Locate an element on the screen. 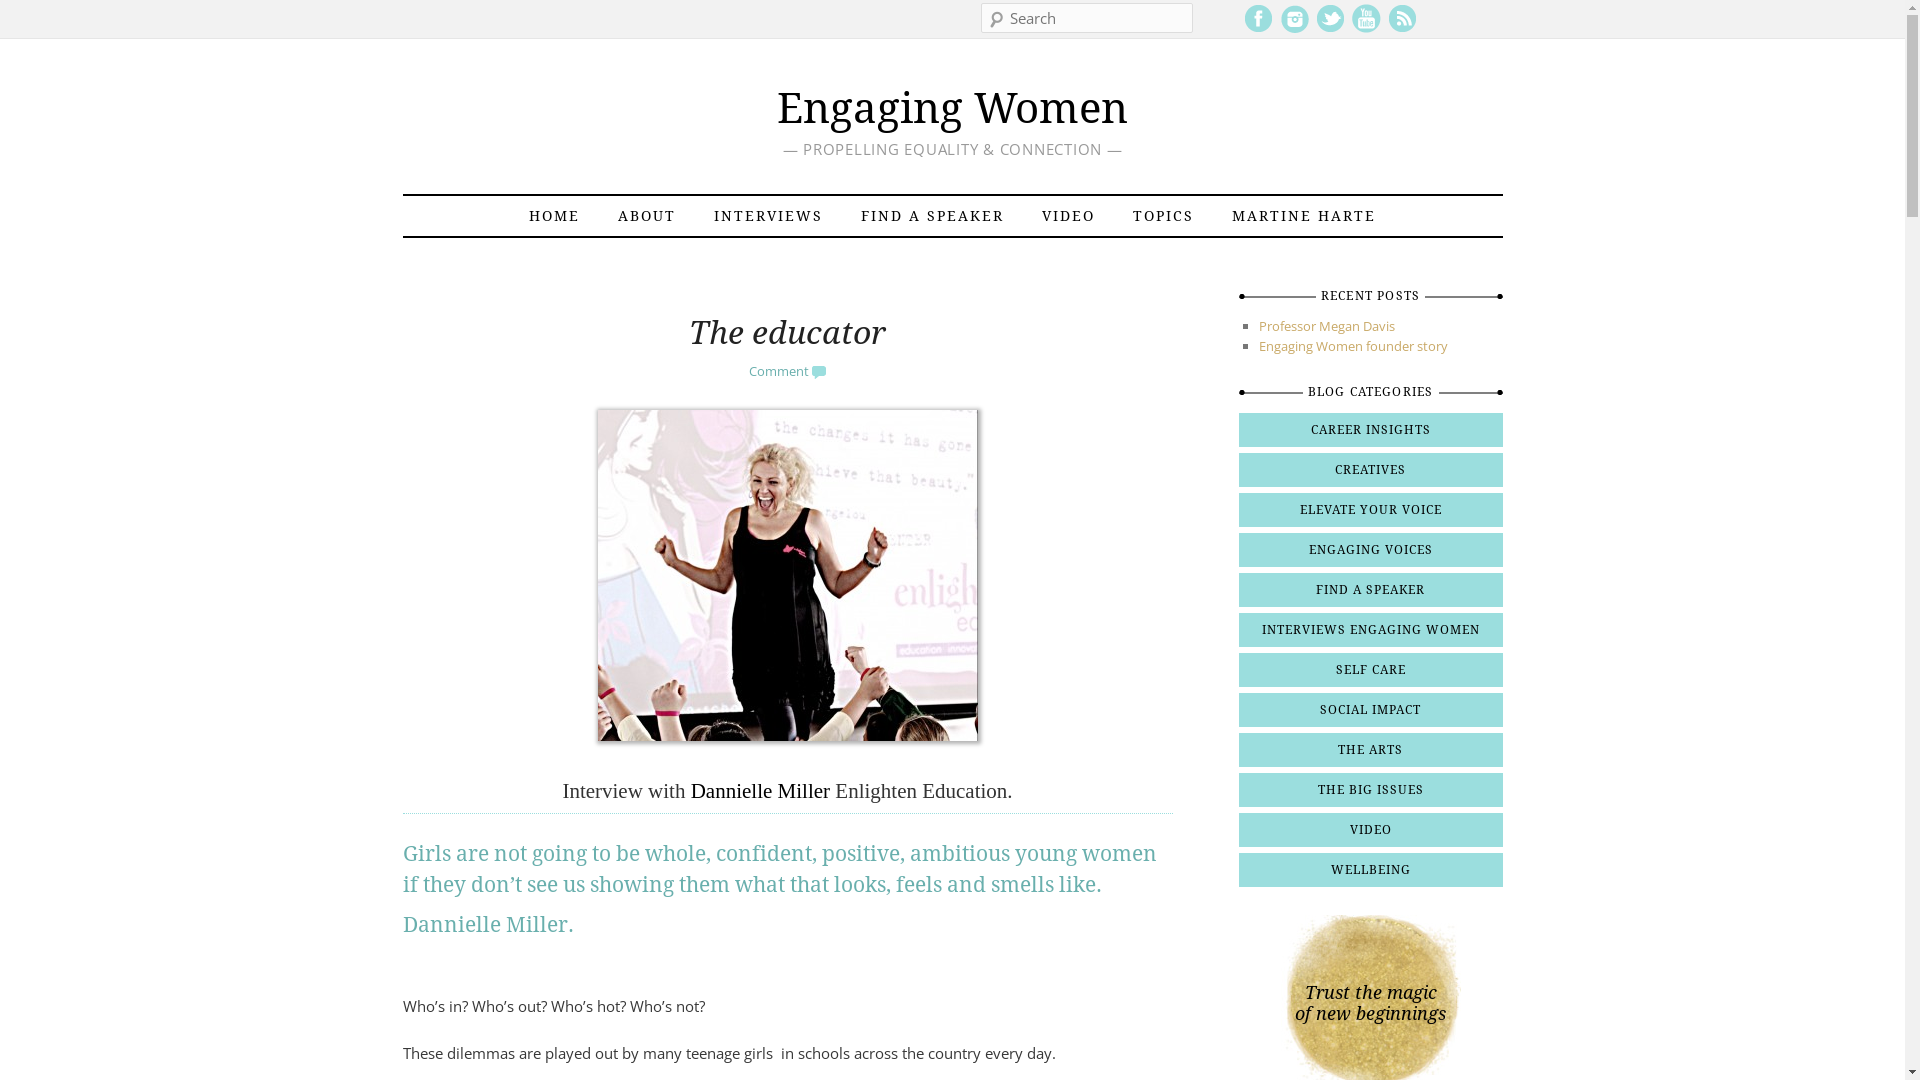 The height and width of the screenshot is (1080, 1920). Skip to content is located at coordinates (464, 216).